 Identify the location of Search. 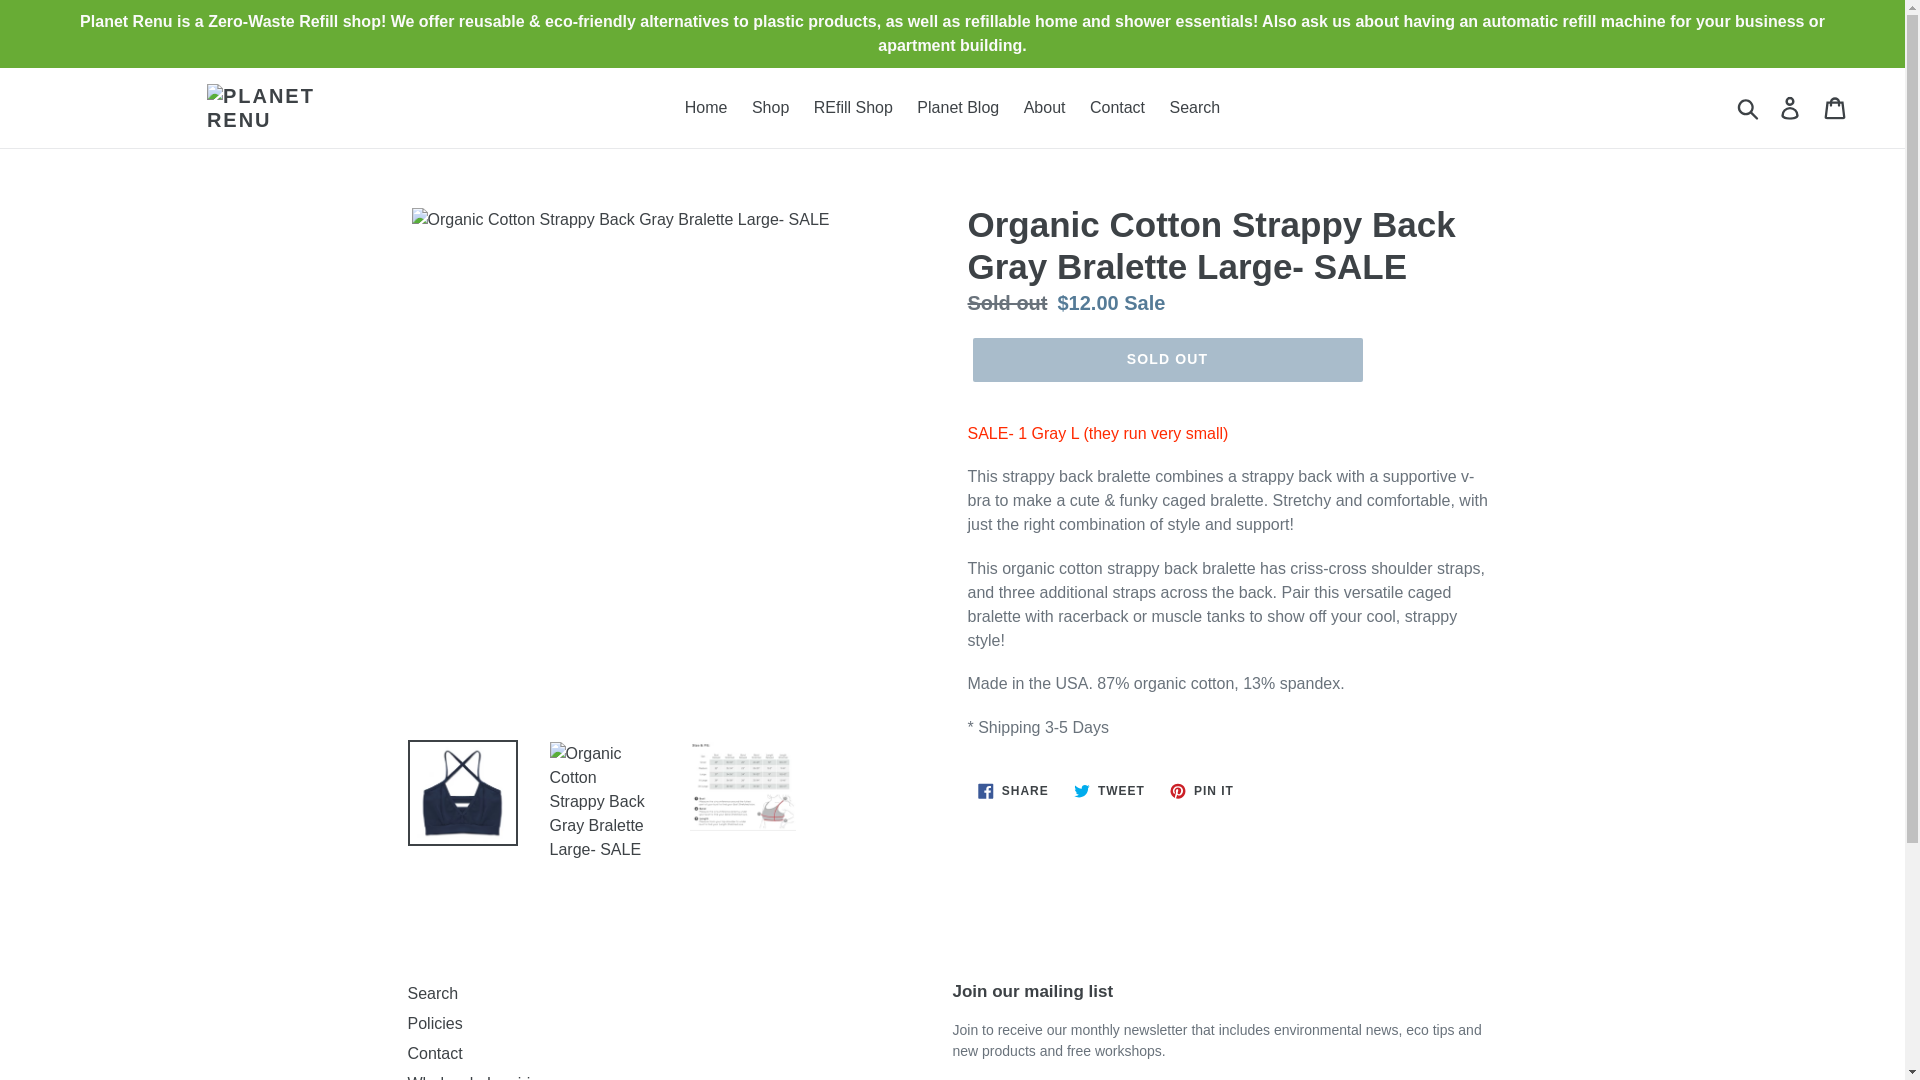
(1109, 790).